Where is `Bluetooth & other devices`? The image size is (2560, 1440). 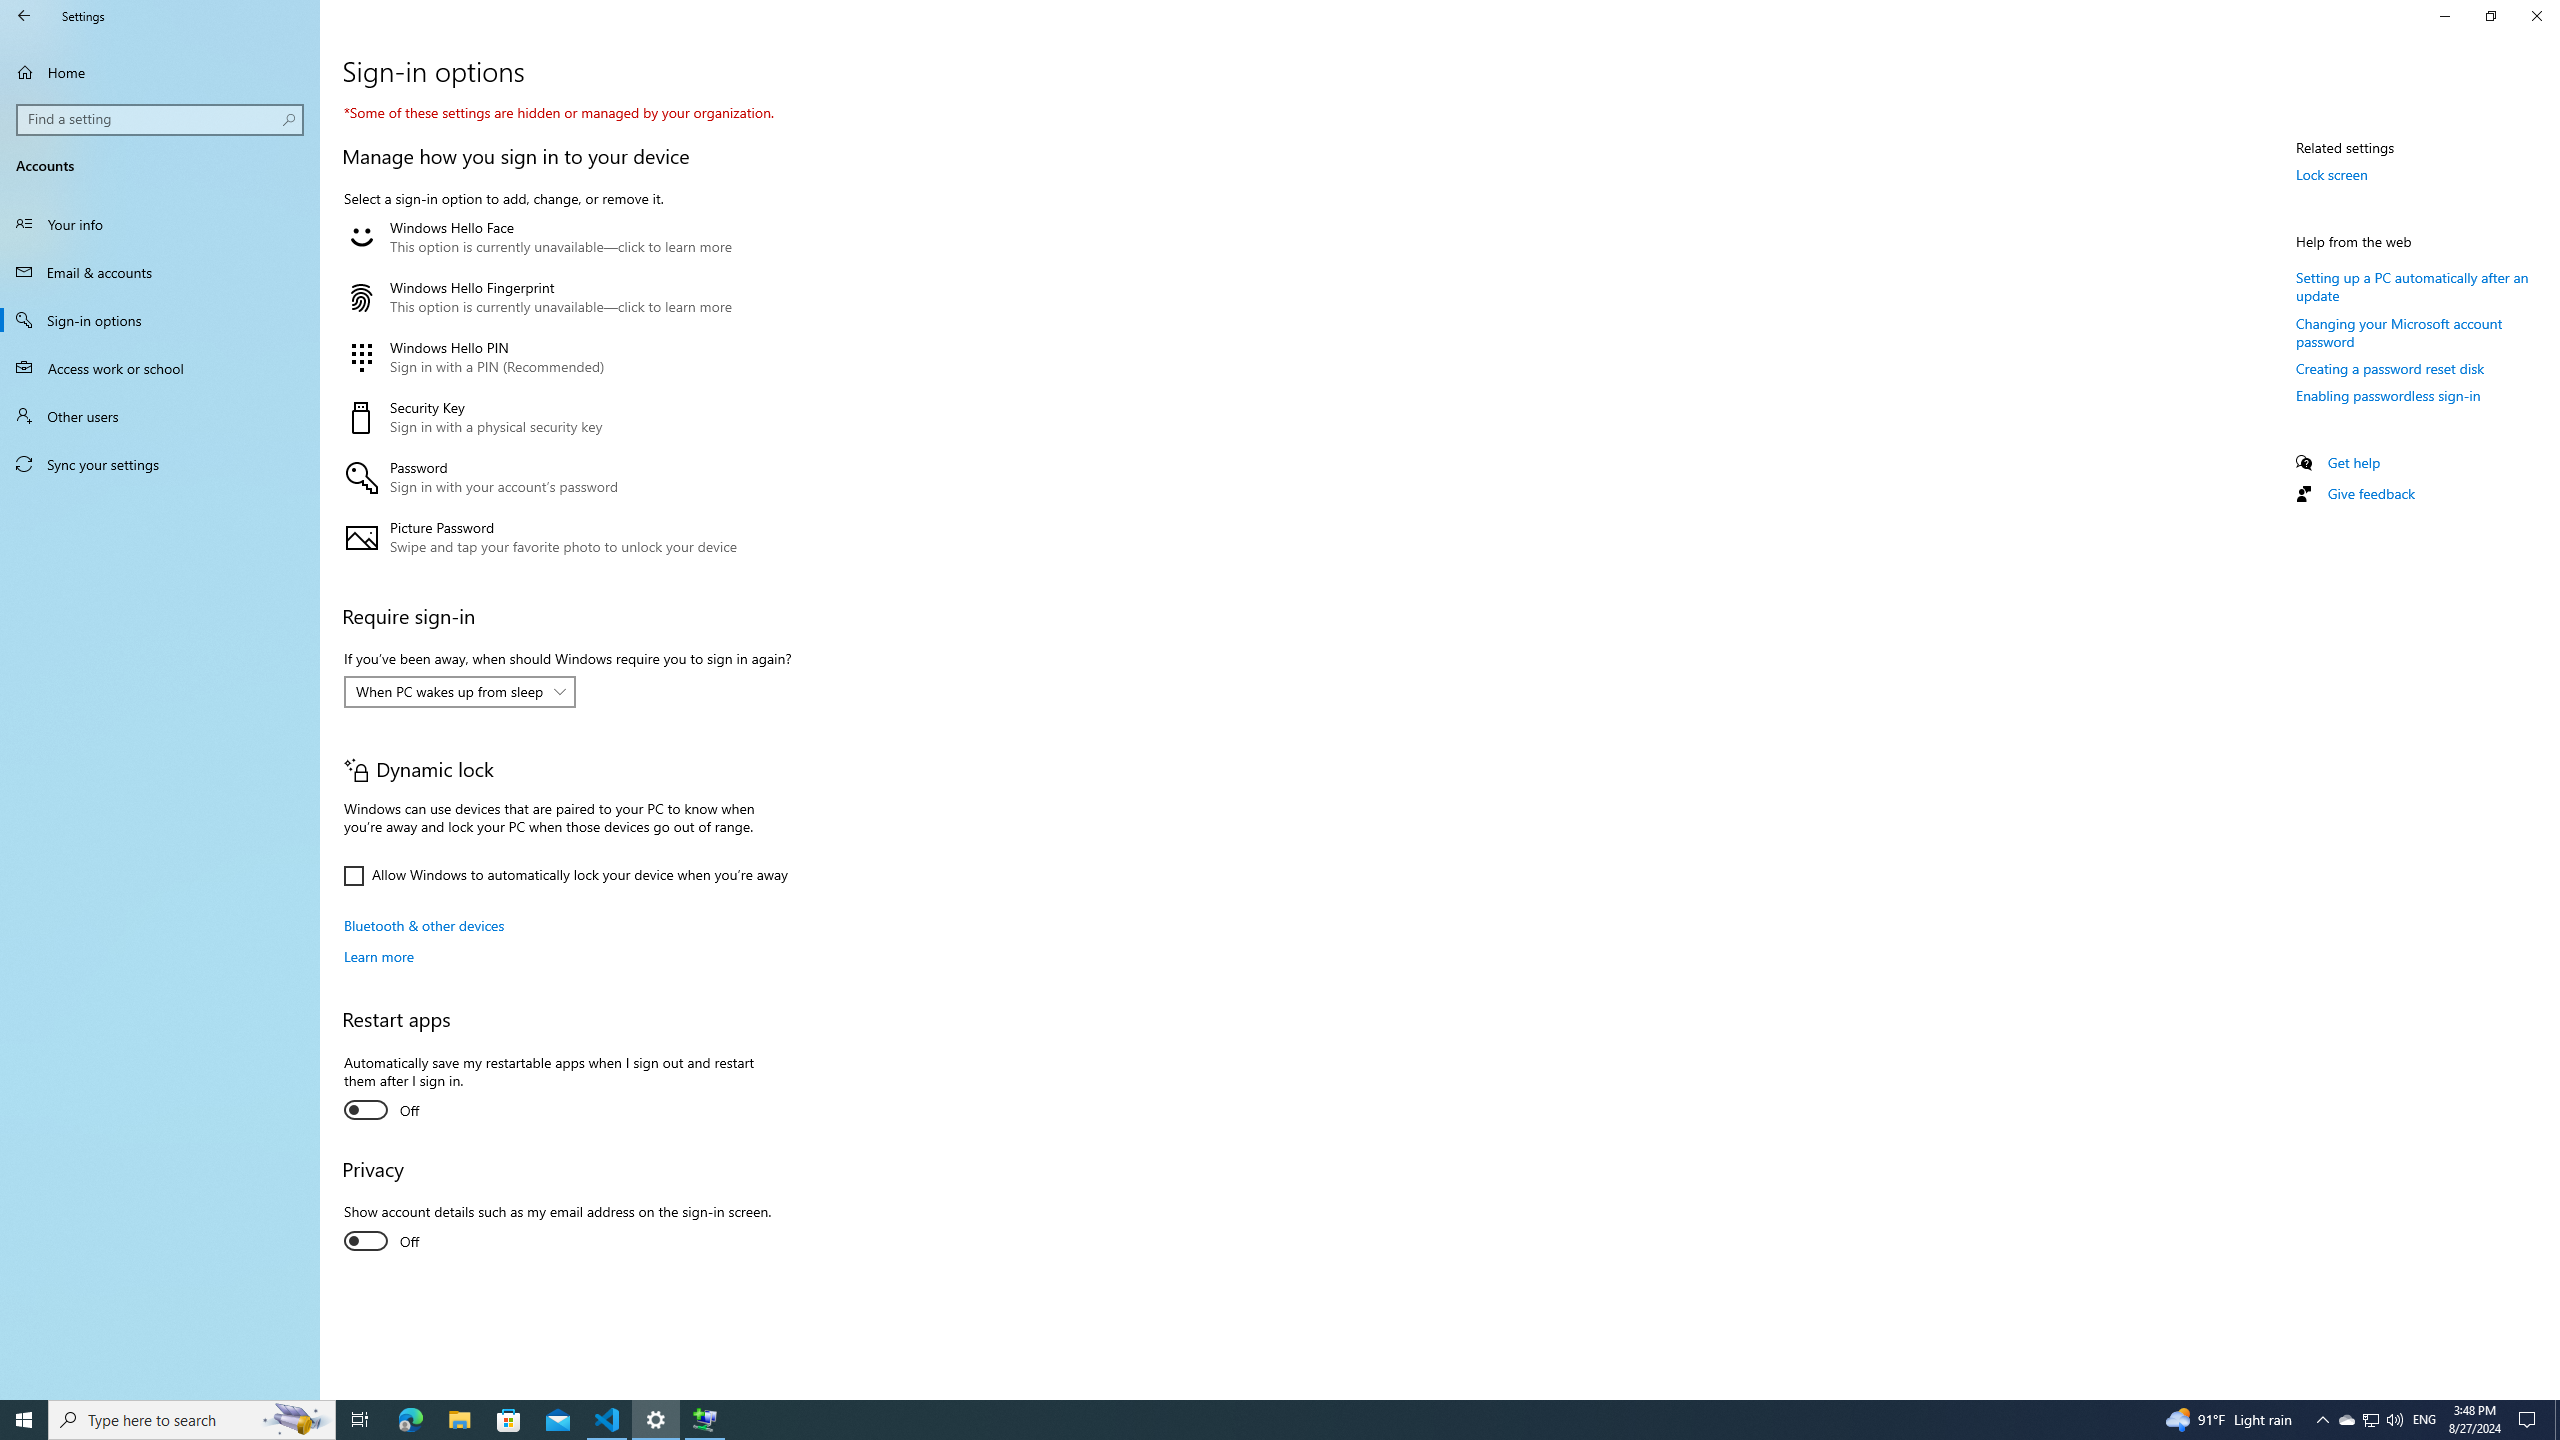 Bluetooth & other devices is located at coordinates (424, 924).